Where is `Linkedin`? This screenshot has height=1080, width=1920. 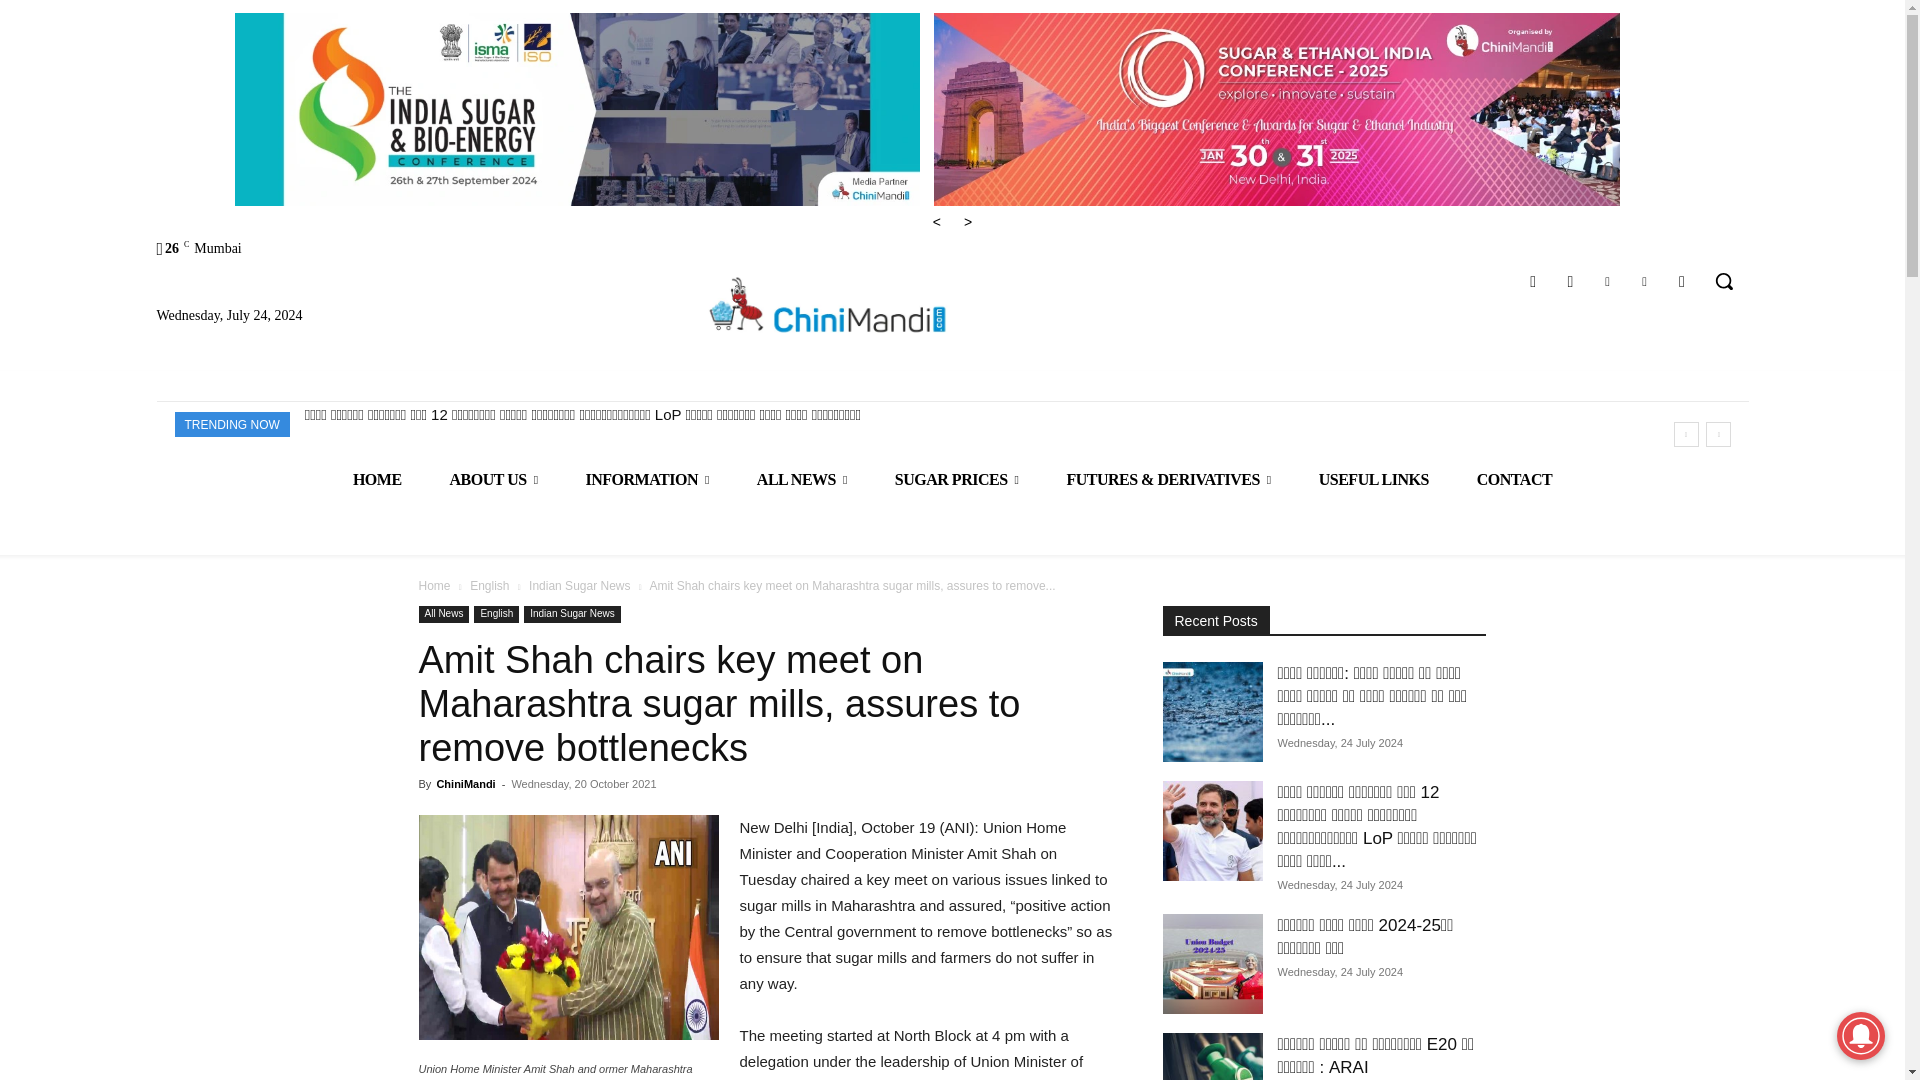
Linkedin is located at coordinates (1606, 280).